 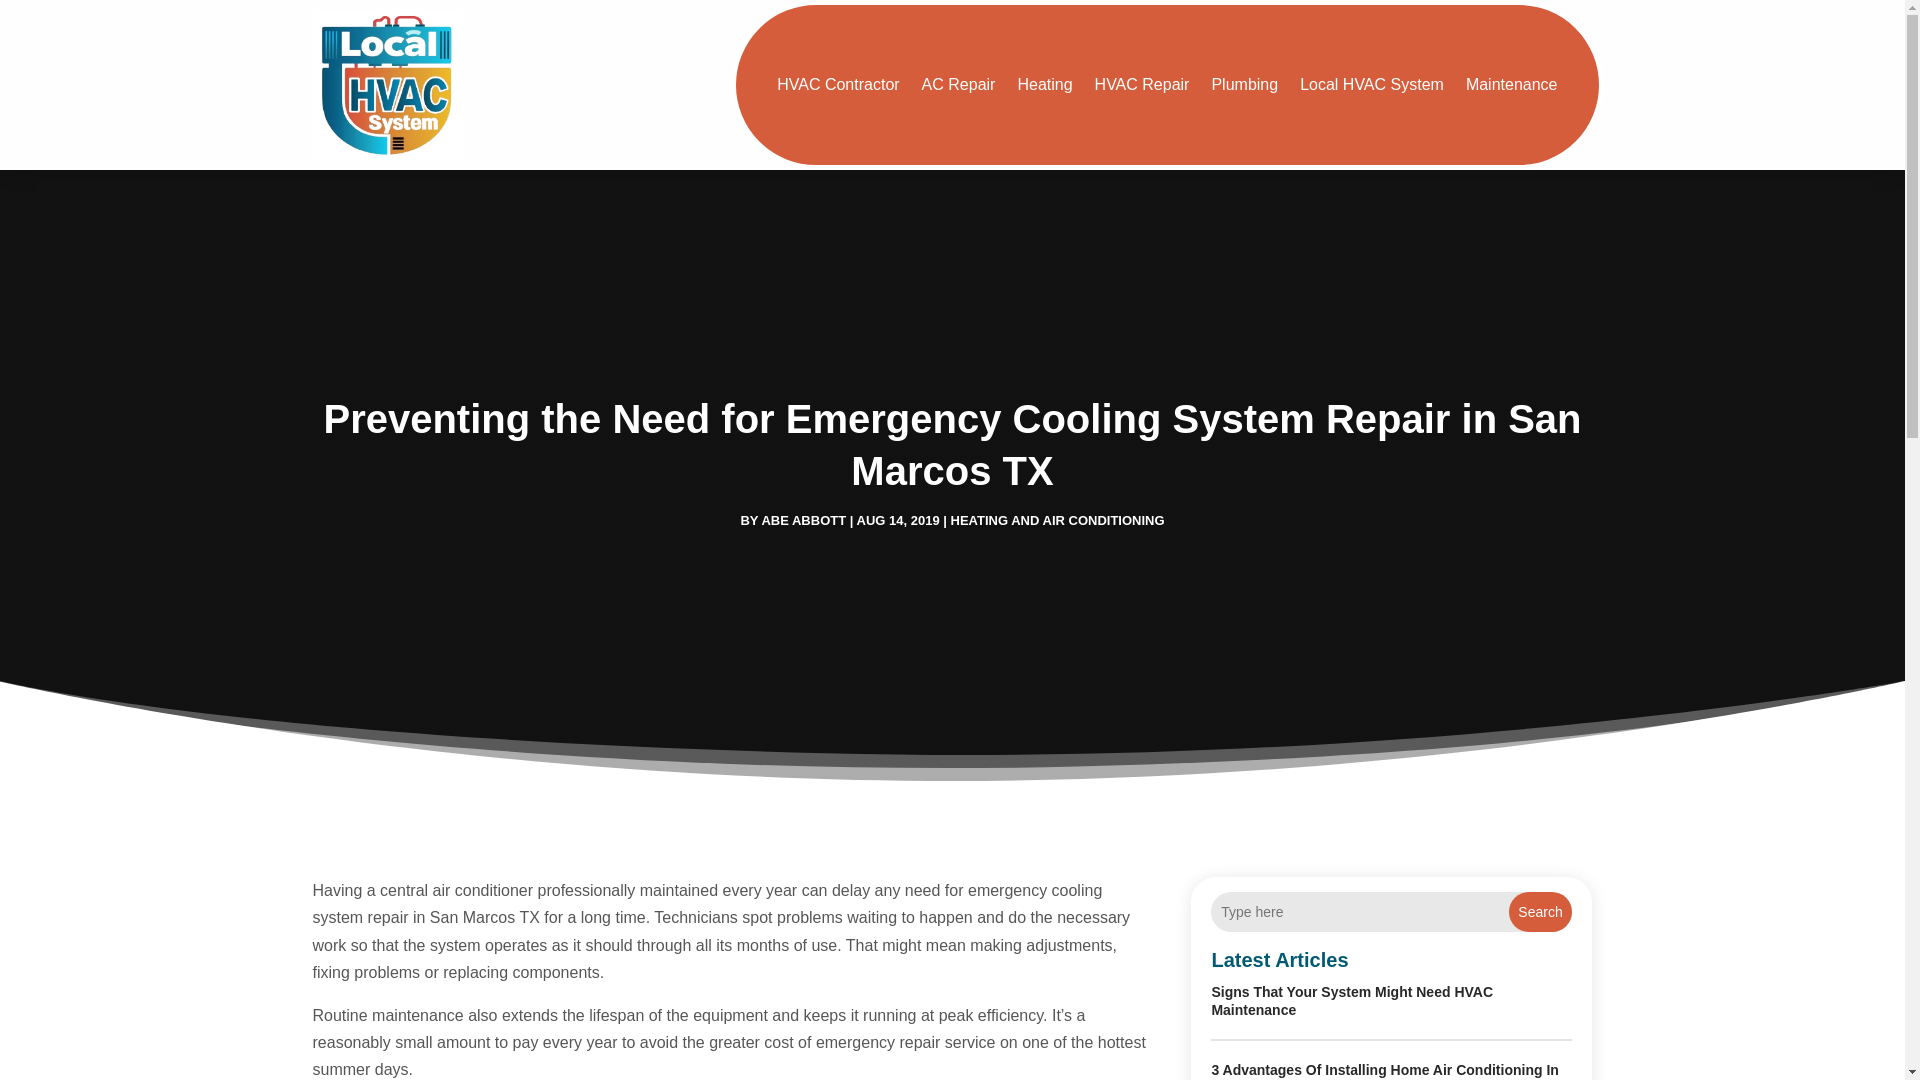 I want to click on ABE ABBOTT, so click(x=803, y=519).